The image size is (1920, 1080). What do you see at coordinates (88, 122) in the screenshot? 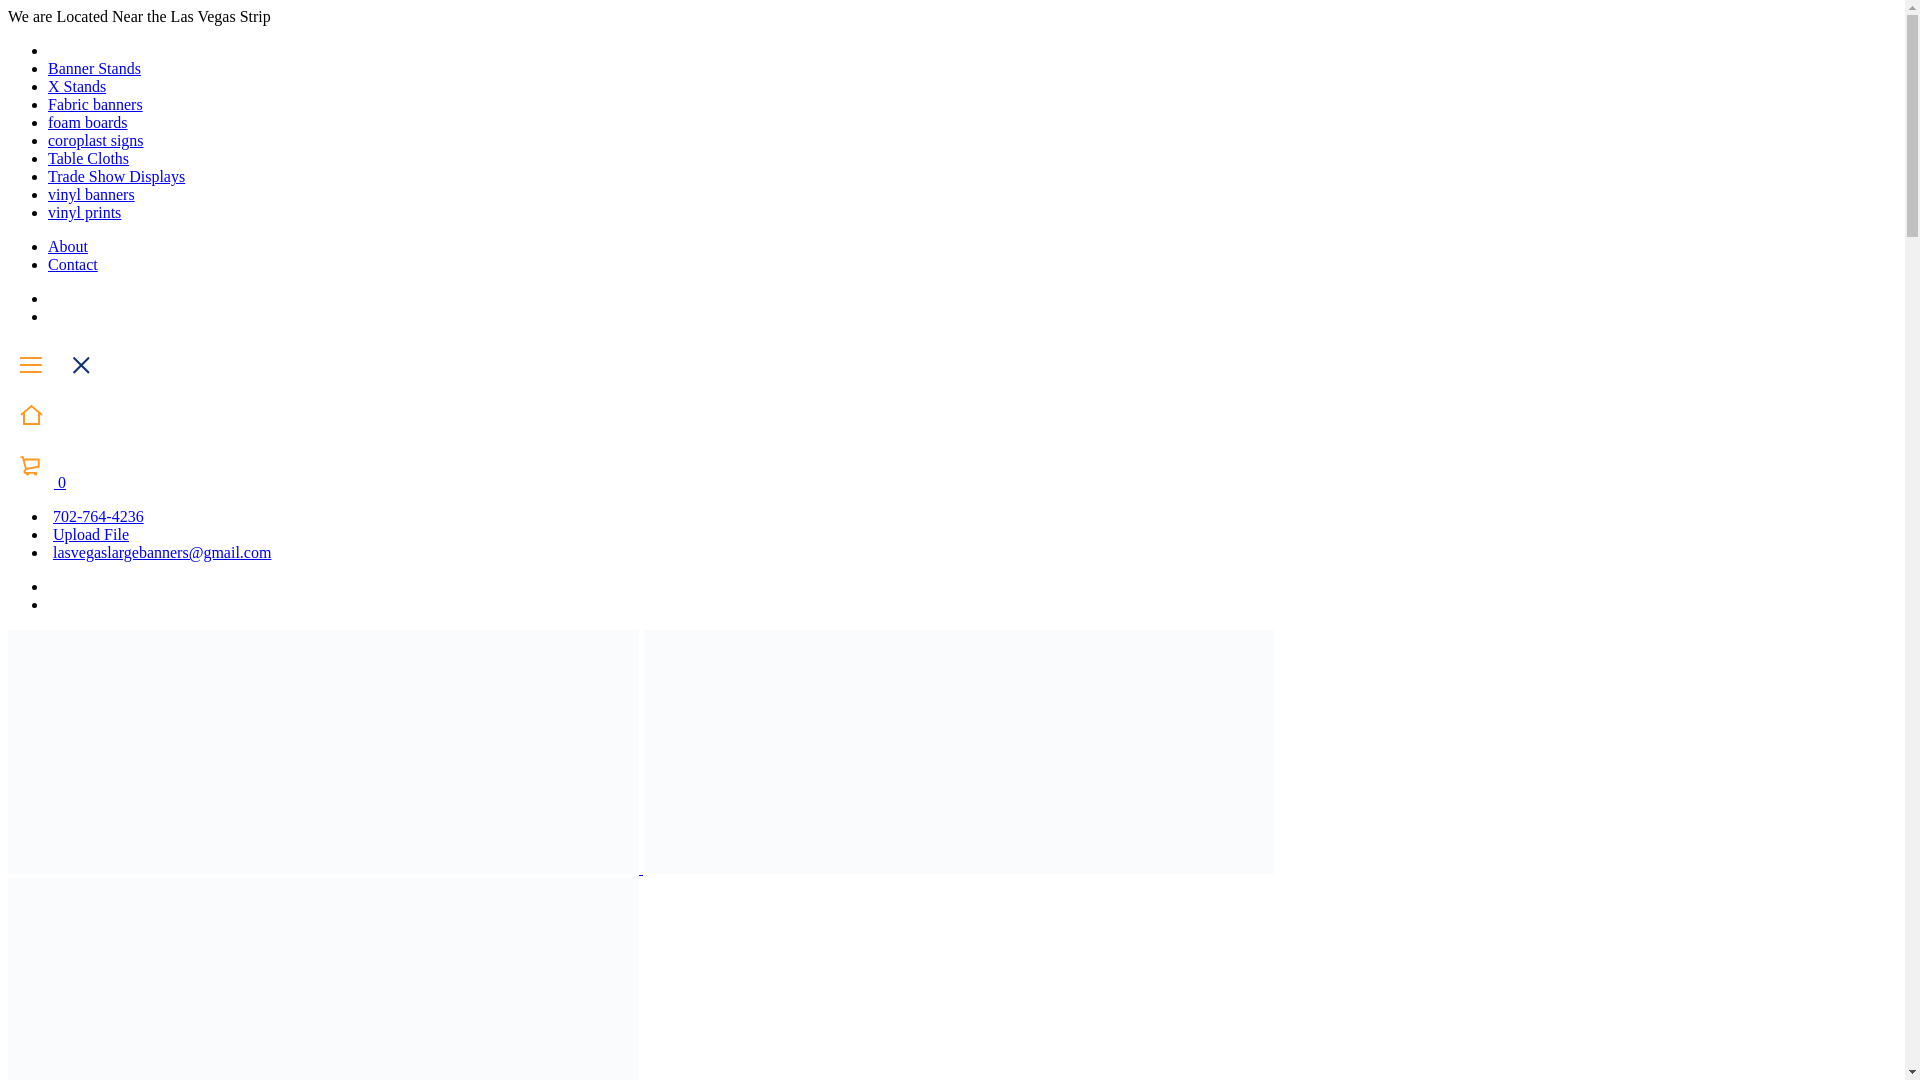
I see `foam boards` at bounding box center [88, 122].